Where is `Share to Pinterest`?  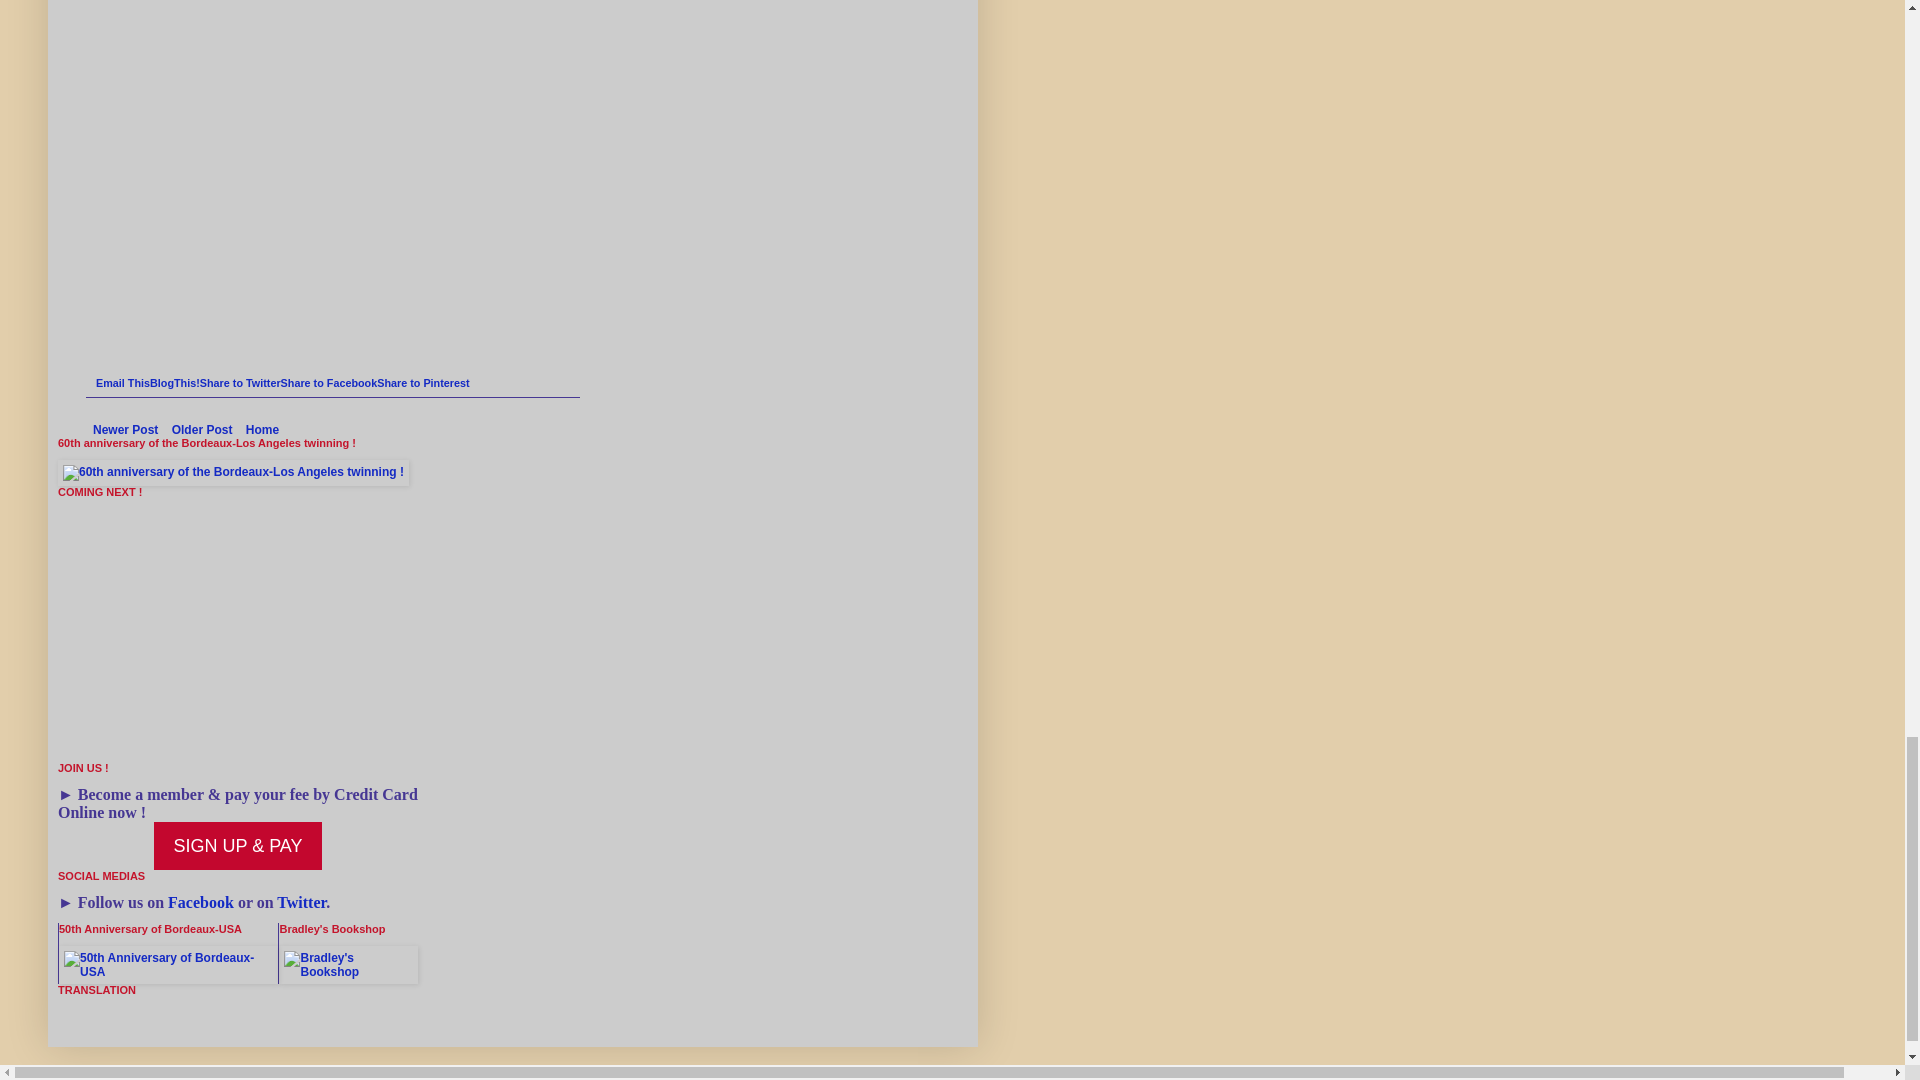
Share to Pinterest is located at coordinates (422, 382).